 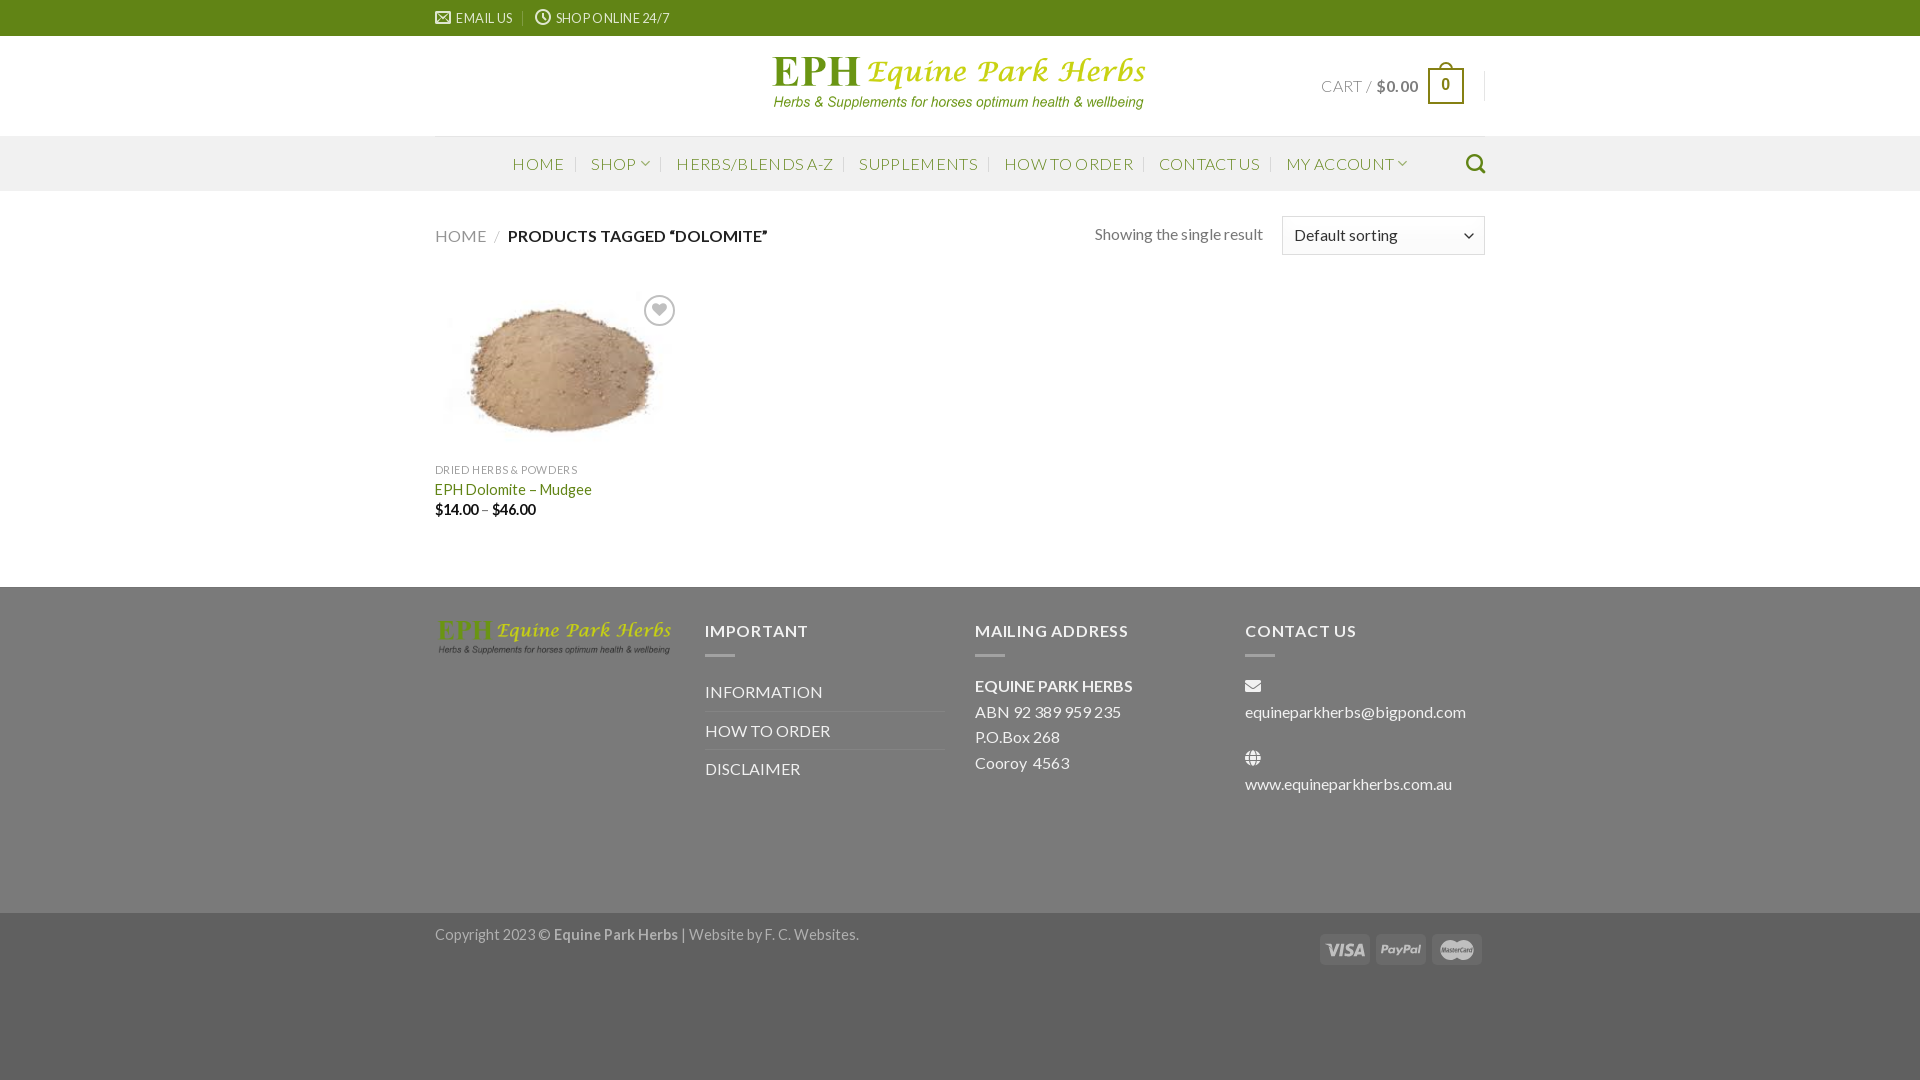 I want to click on HOW TO ORDER, so click(x=1068, y=164).